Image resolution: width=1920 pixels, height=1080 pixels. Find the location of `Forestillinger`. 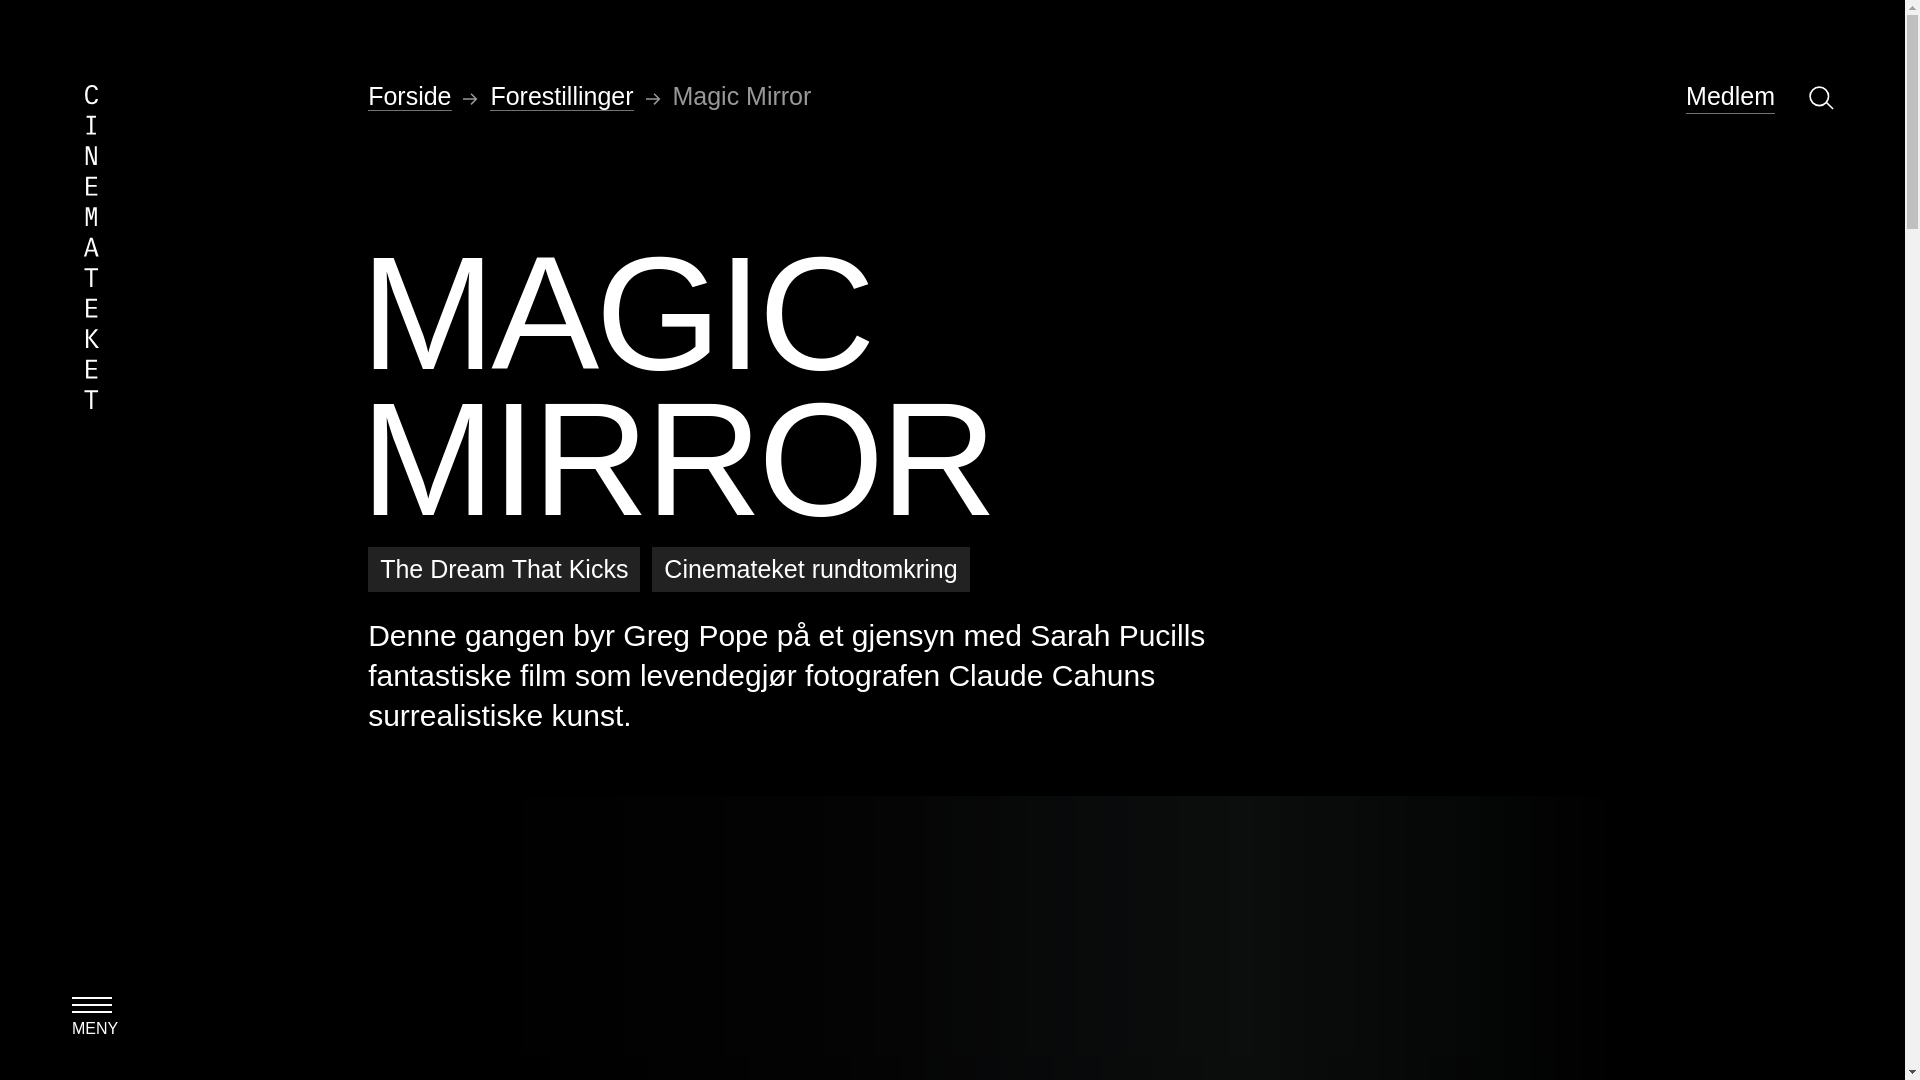

Forestillinger is located at coordinates (561, 96).